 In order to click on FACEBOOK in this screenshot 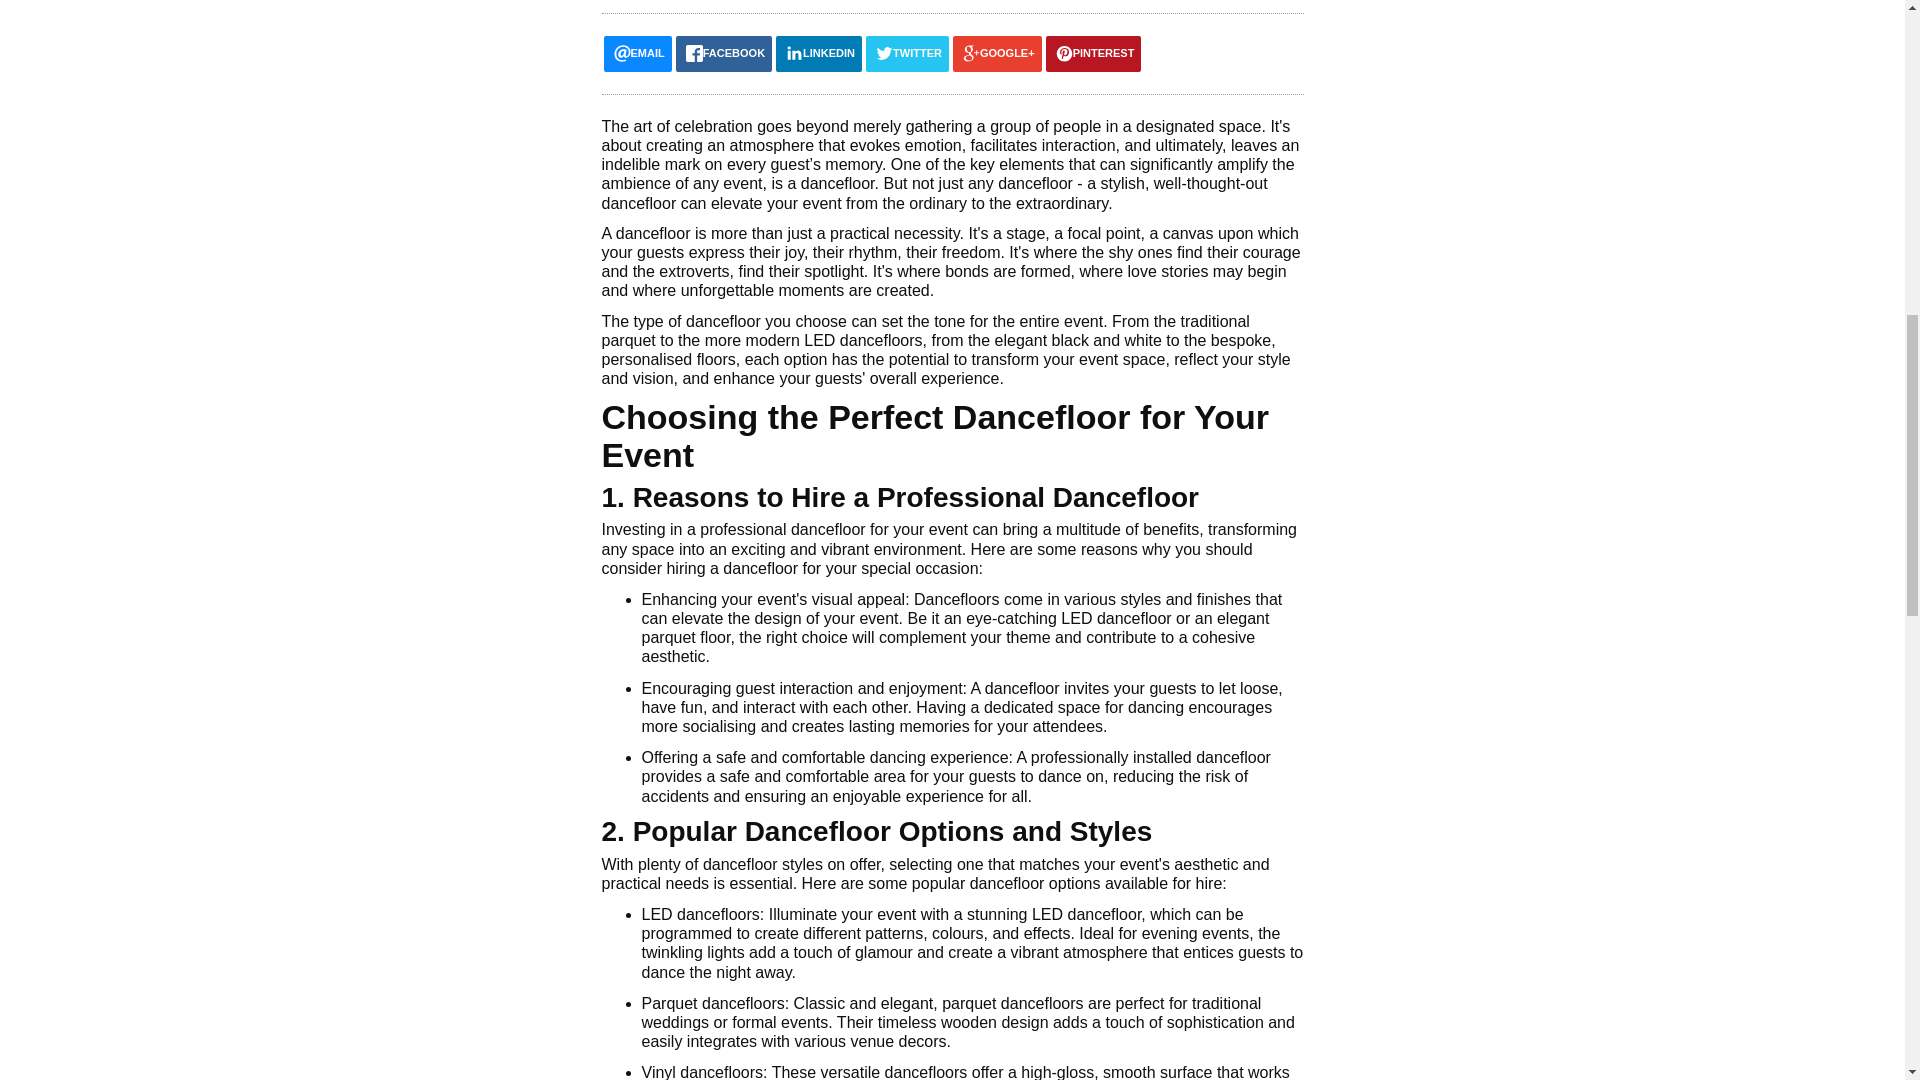, I will do `click(723, 54)`.